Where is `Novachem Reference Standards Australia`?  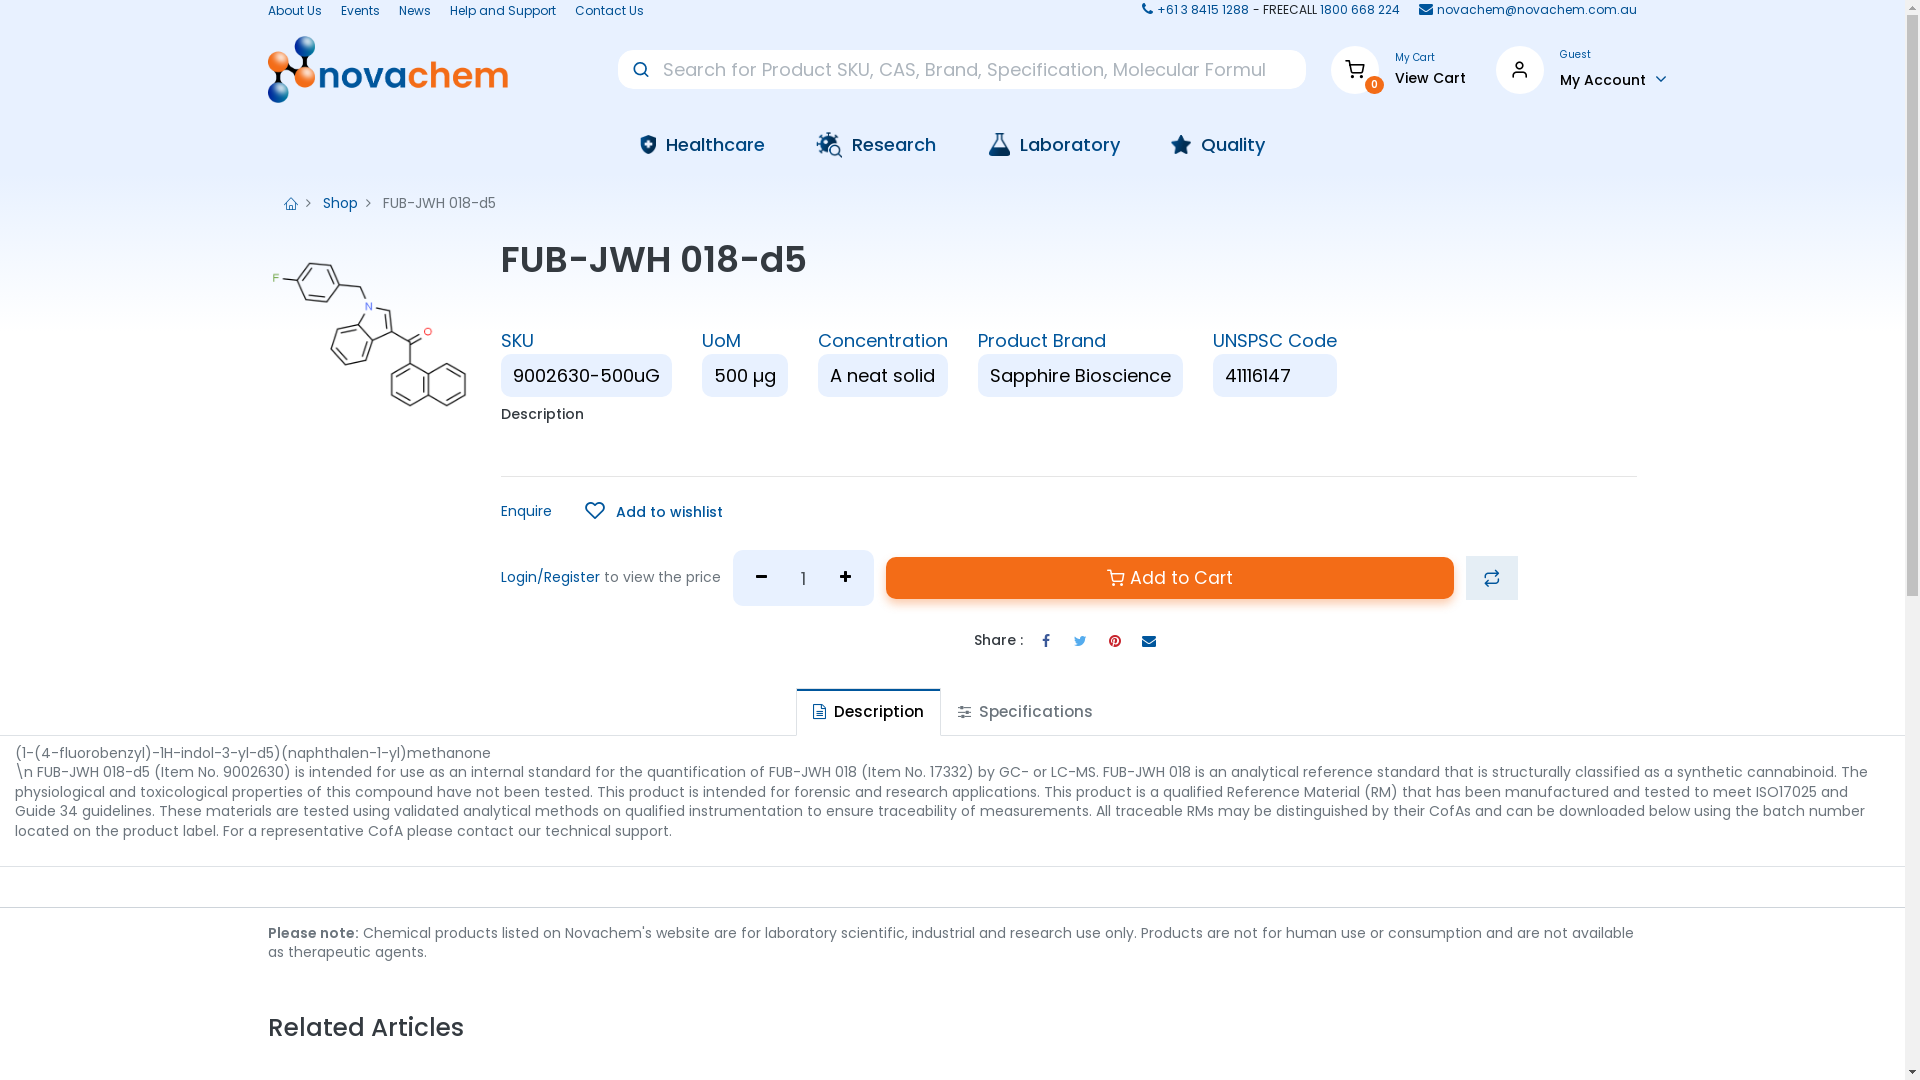 Novachem Reference Standards Australia is located at coordinates (388, 70).